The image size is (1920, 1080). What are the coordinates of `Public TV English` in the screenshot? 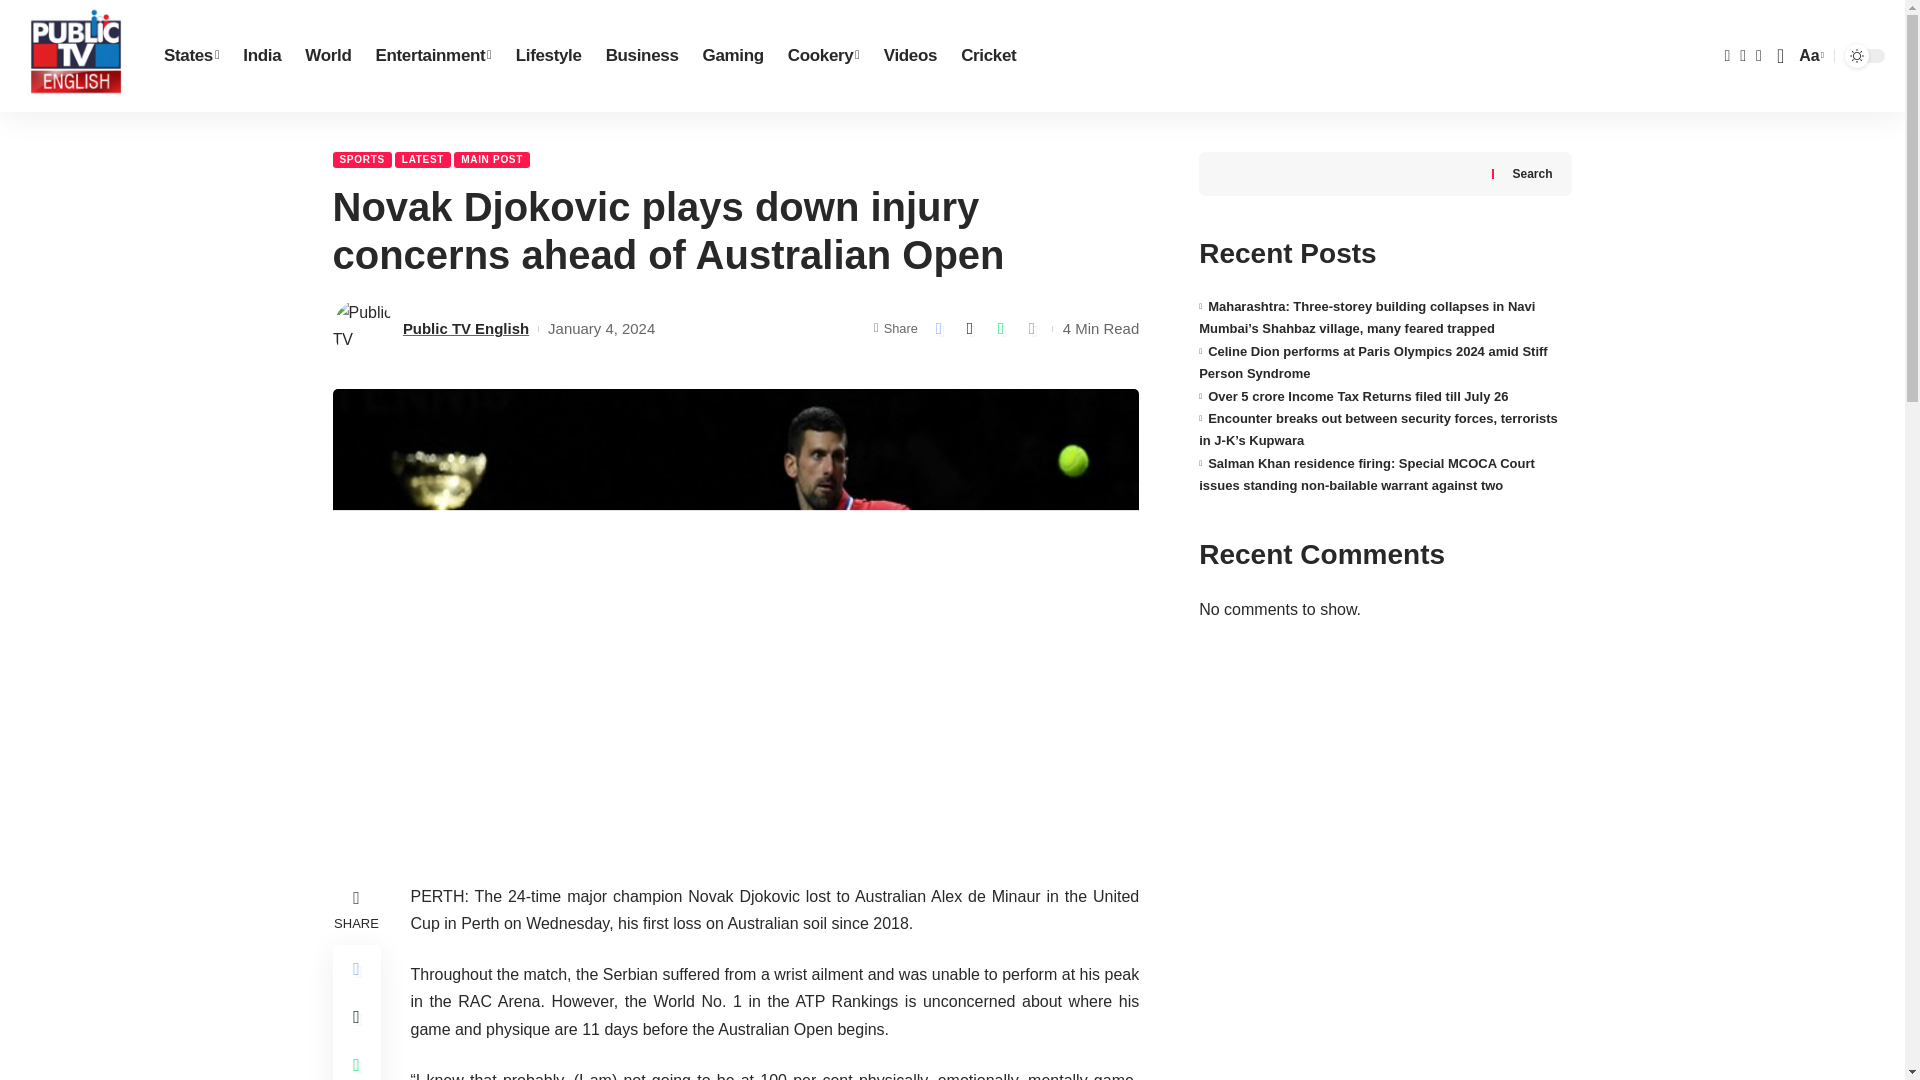 It's located at (76, 56).